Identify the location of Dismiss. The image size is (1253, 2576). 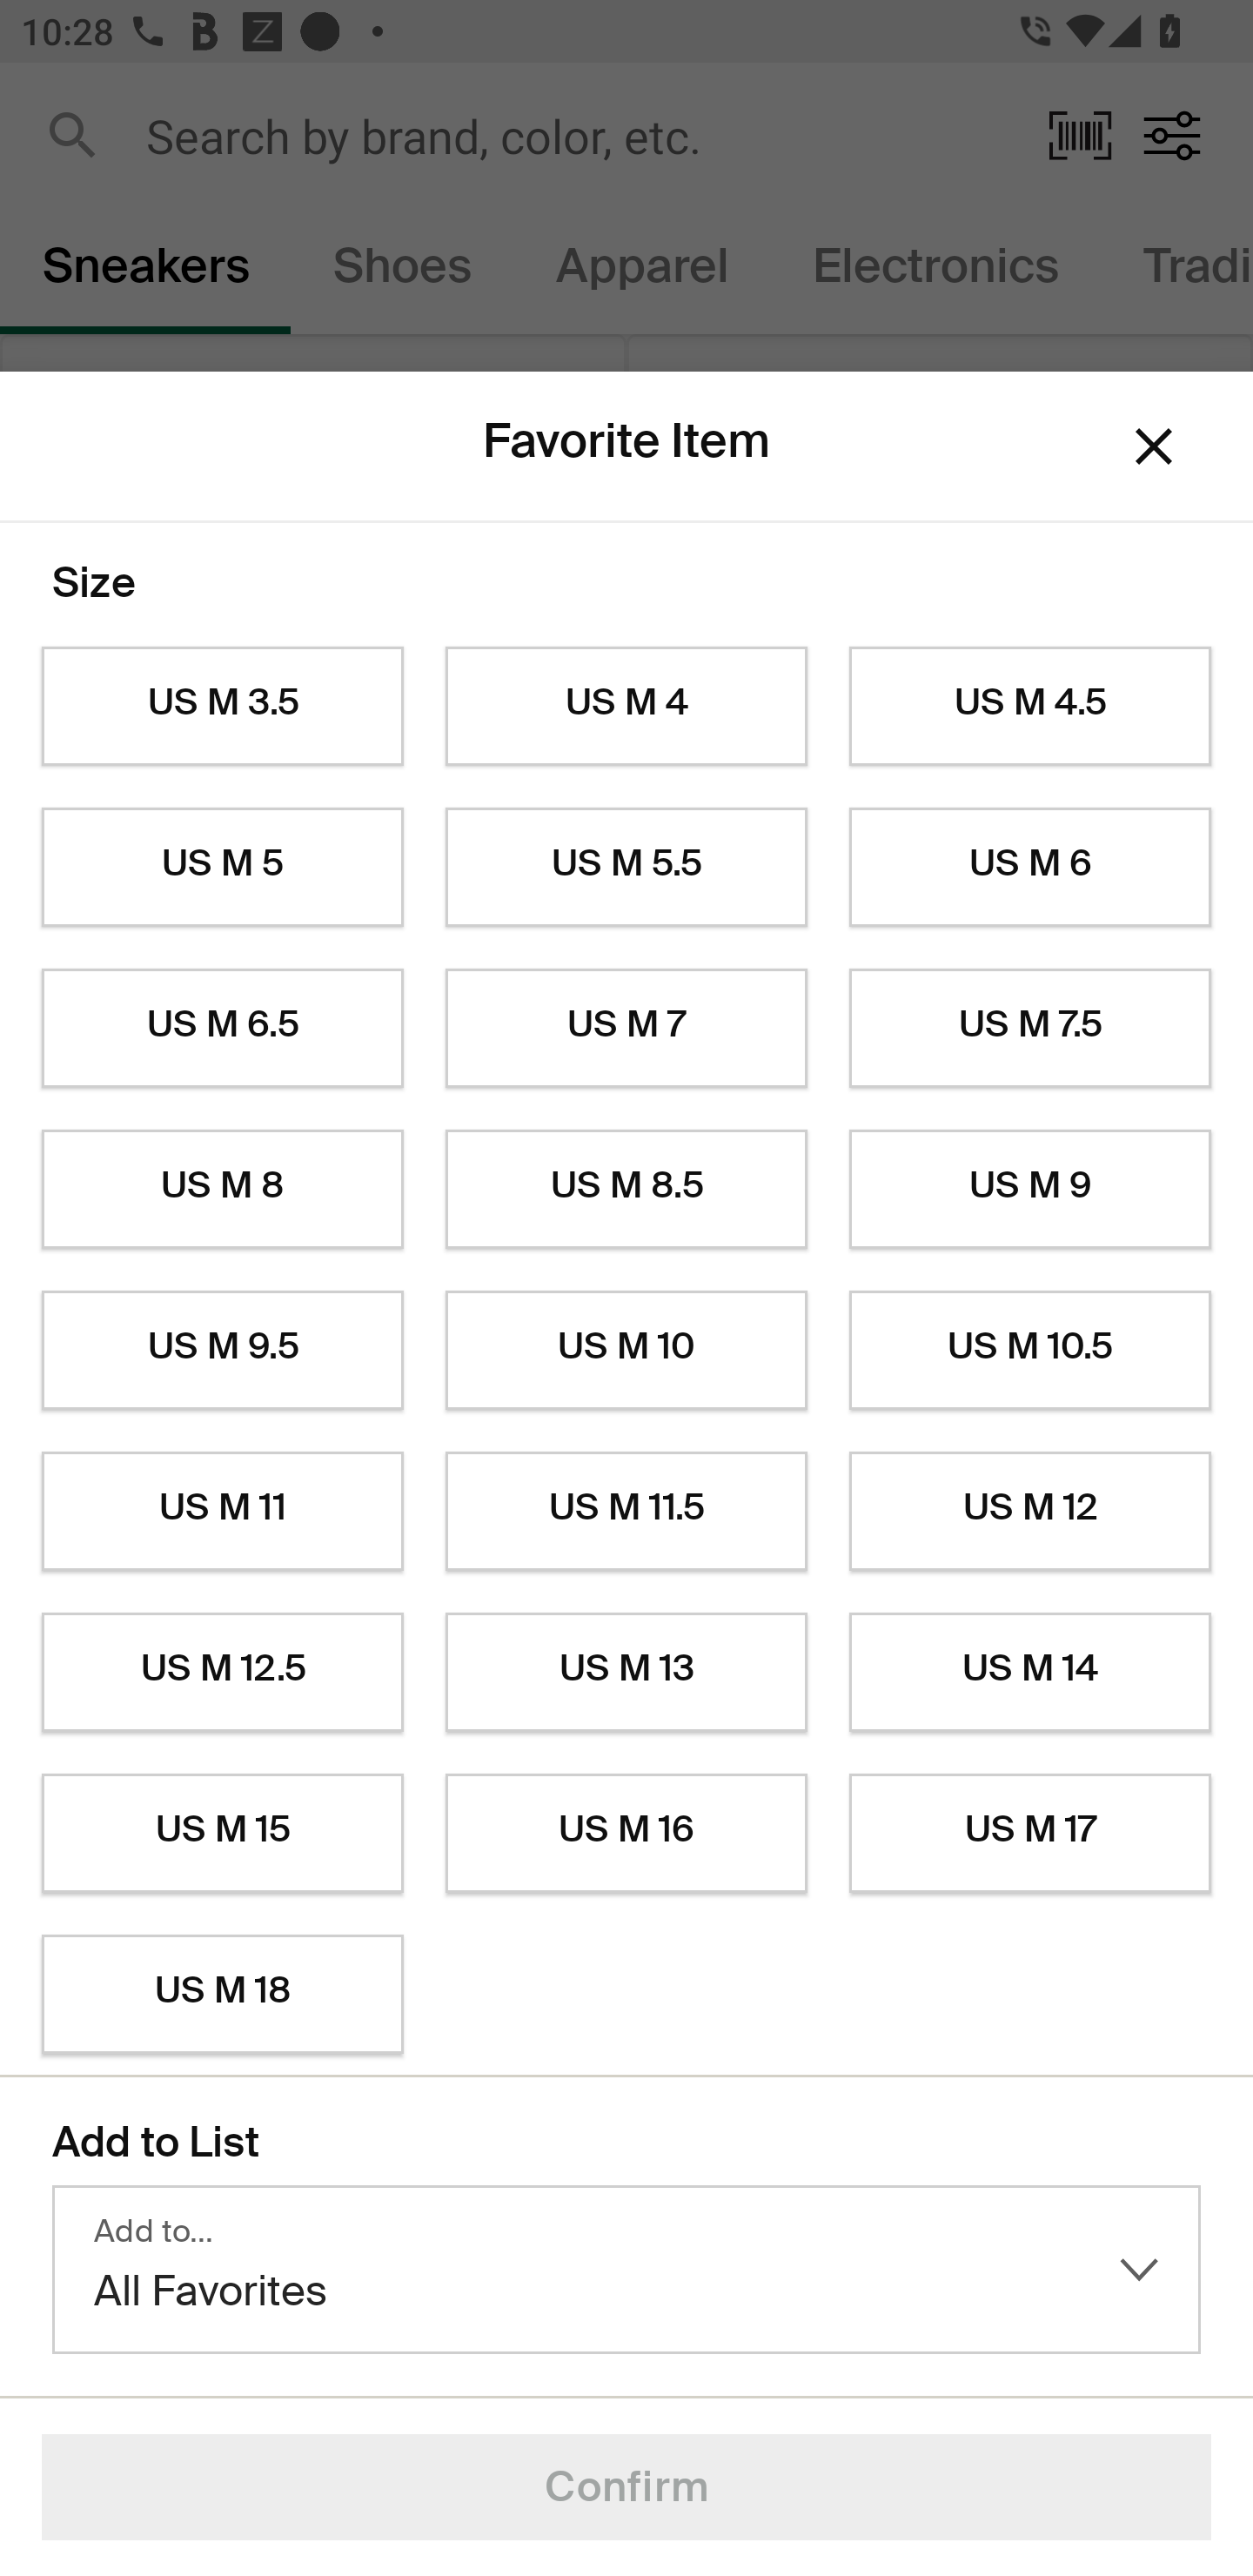
(1154, 447).